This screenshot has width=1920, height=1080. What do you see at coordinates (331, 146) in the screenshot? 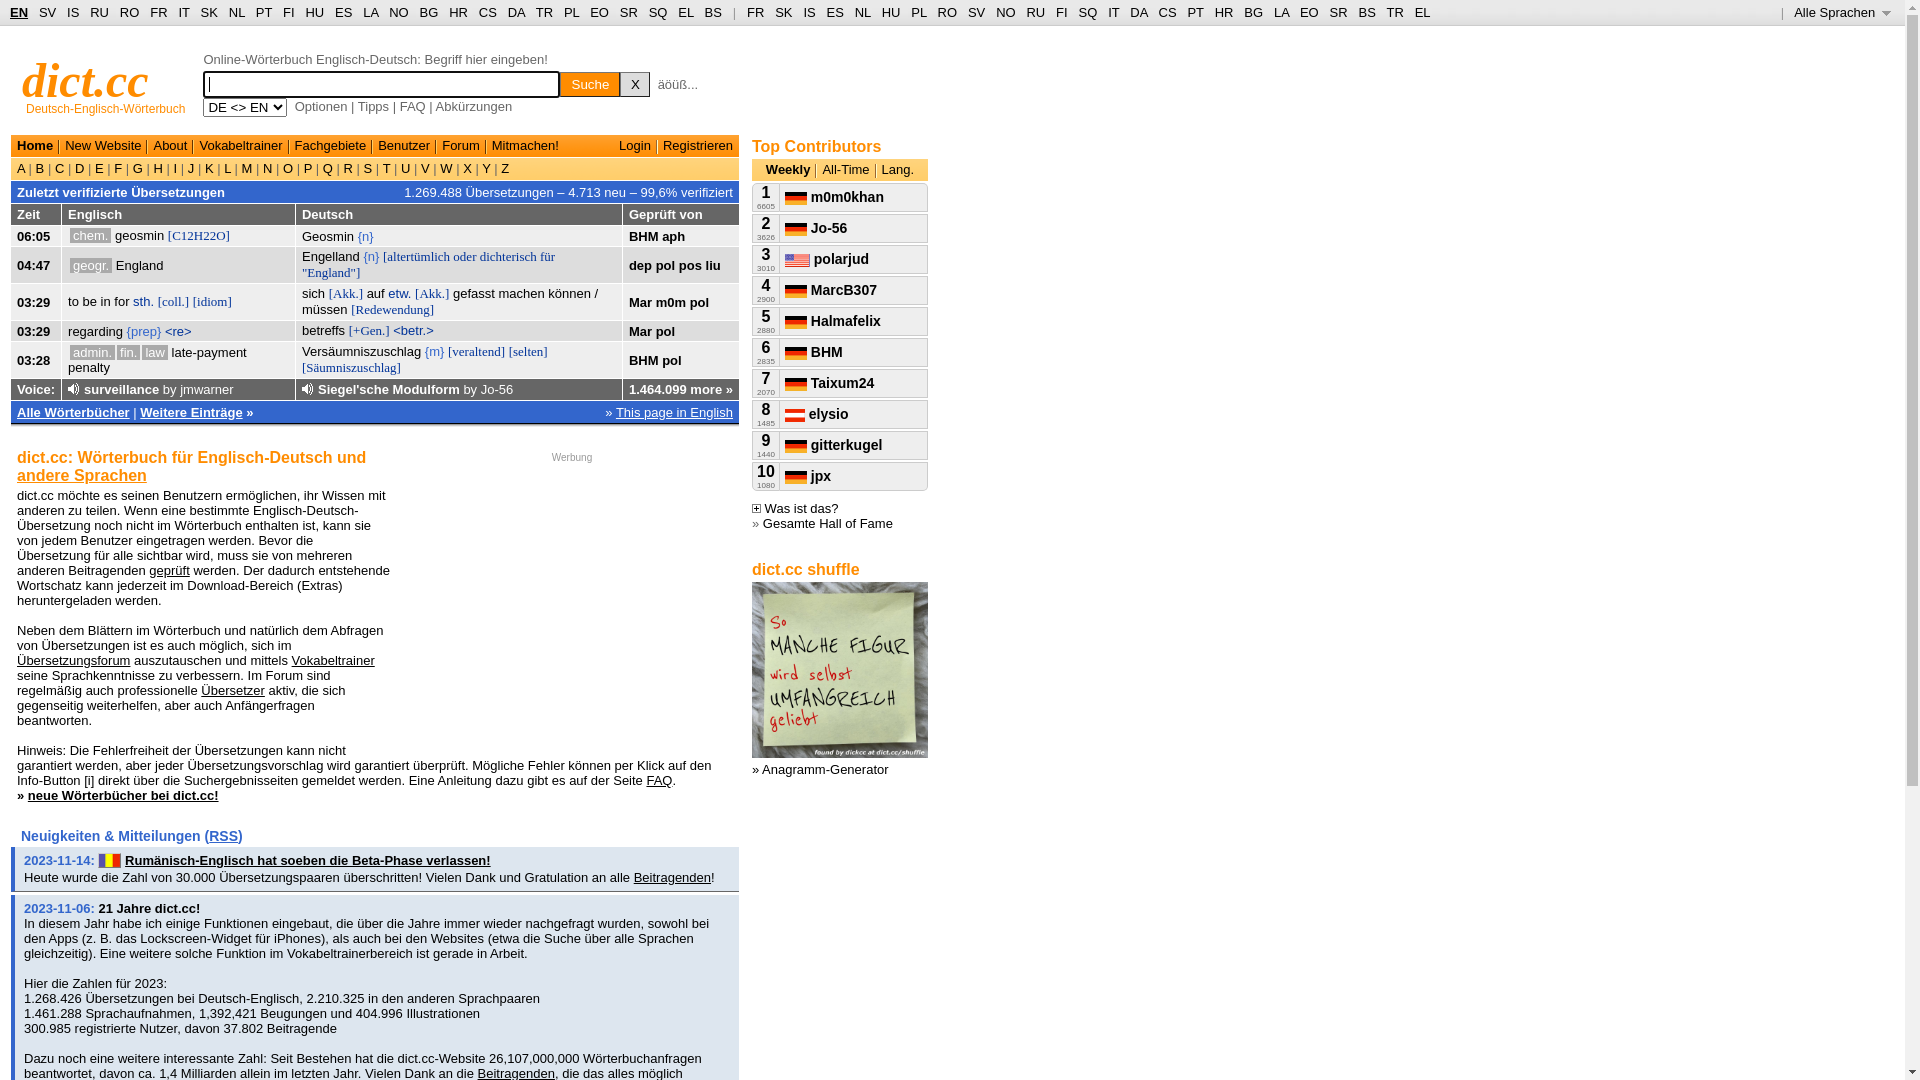
I see `Fachgebiete` at bounding box center [331, 146].